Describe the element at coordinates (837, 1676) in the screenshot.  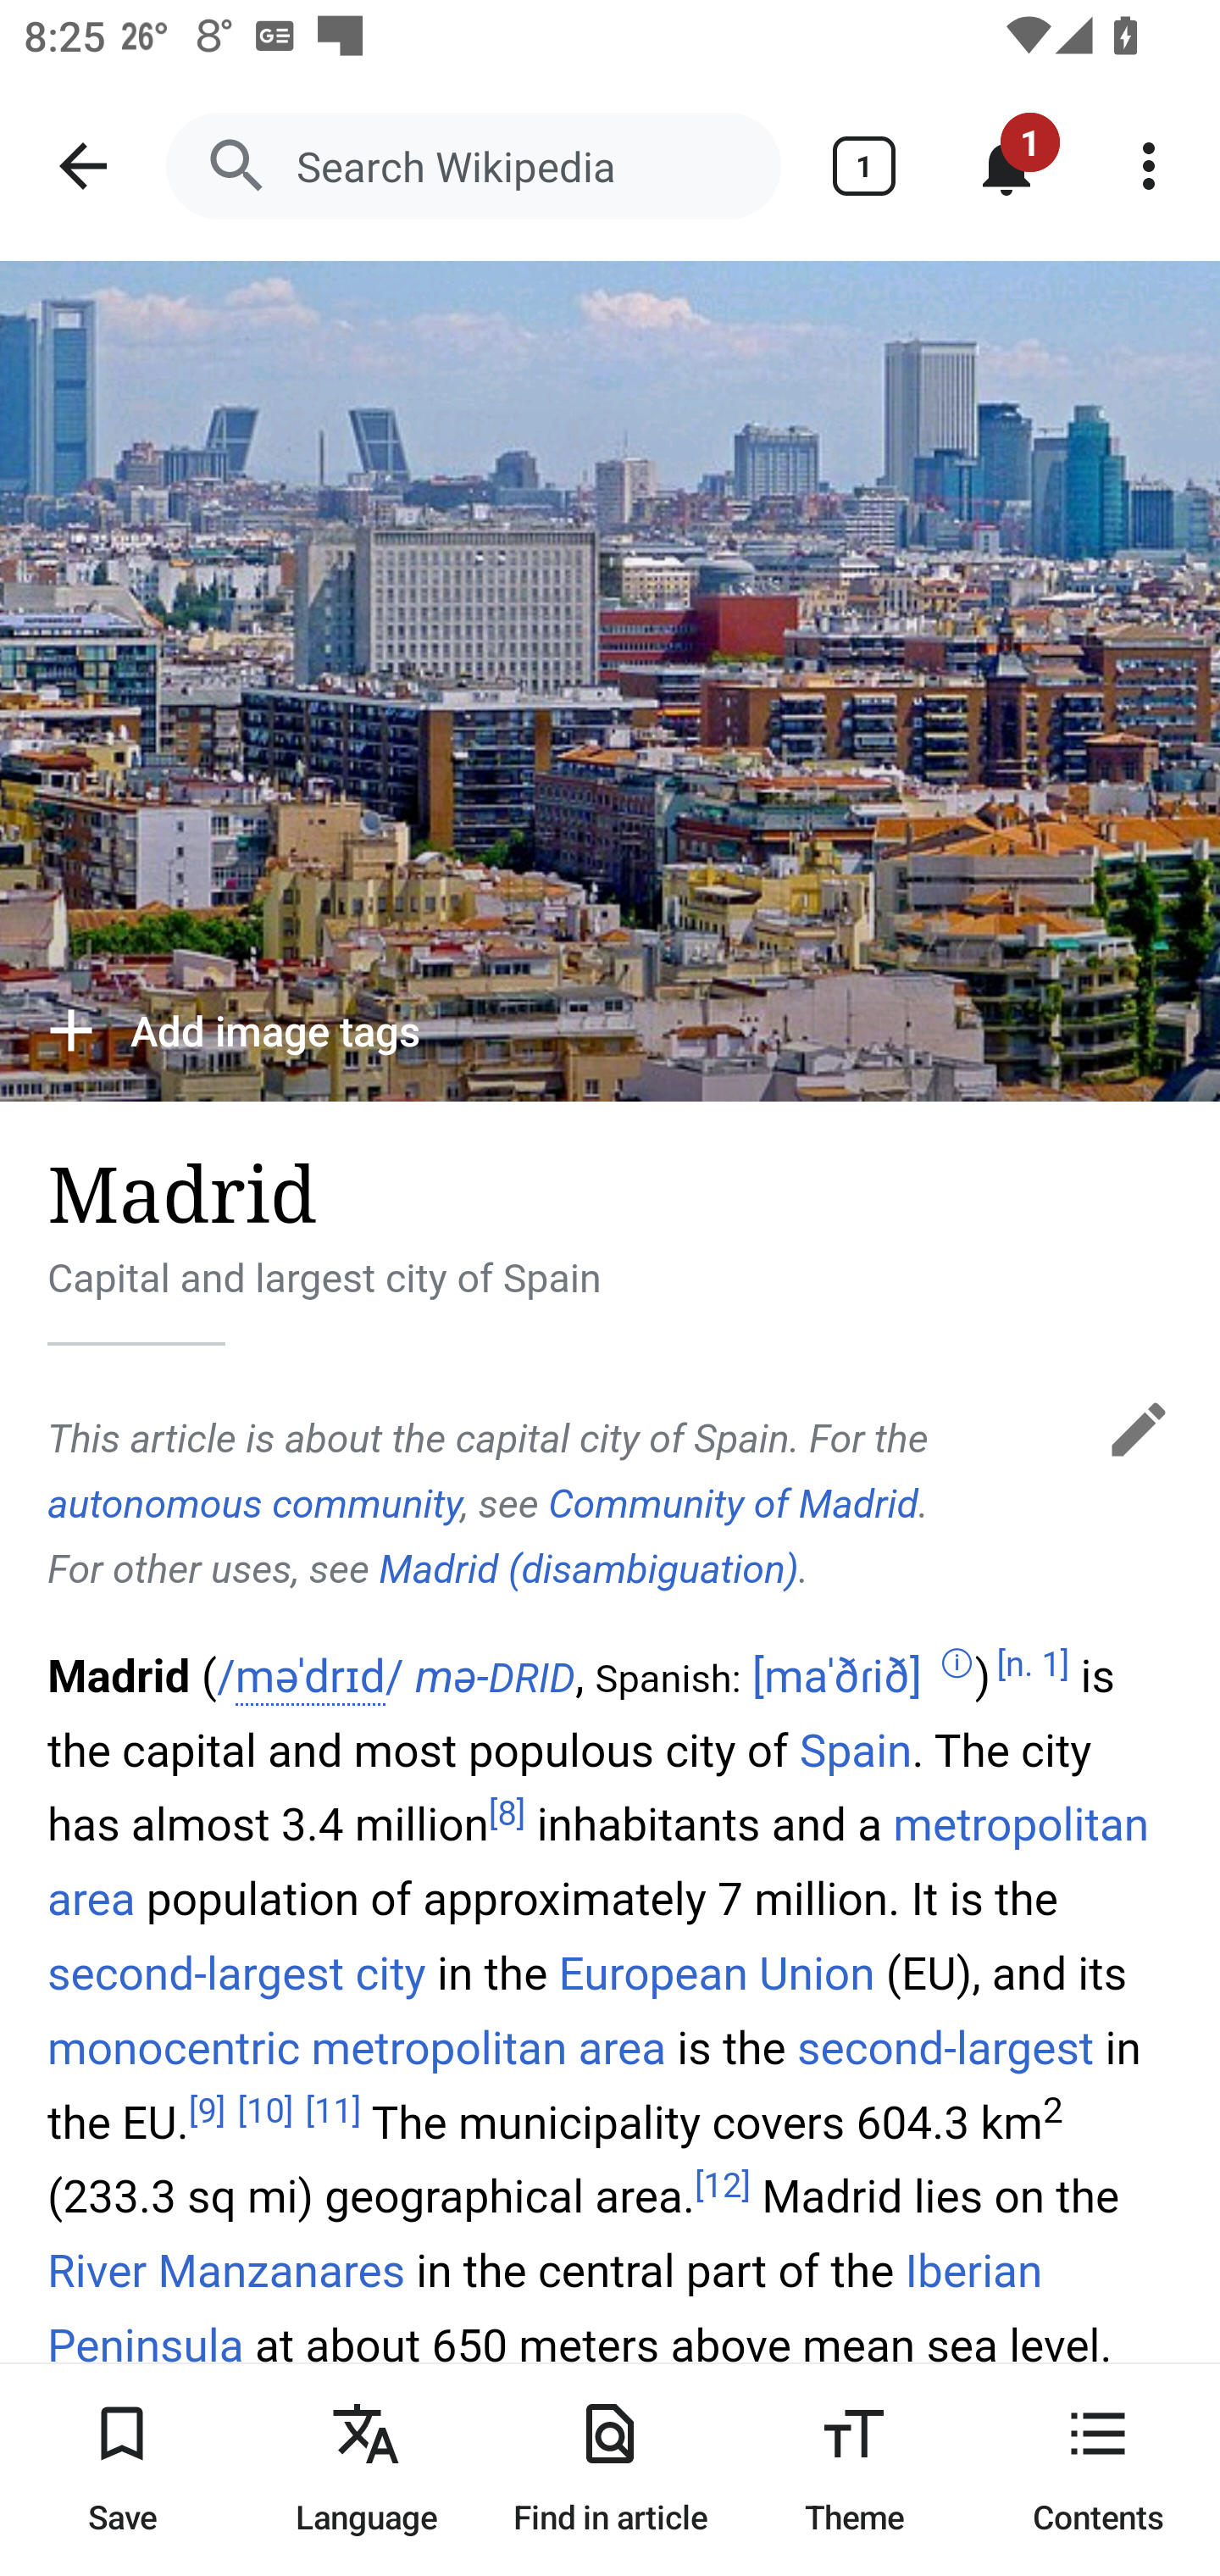
I see `[maˈðɾið] [ maˈðɾið ]` at that location.